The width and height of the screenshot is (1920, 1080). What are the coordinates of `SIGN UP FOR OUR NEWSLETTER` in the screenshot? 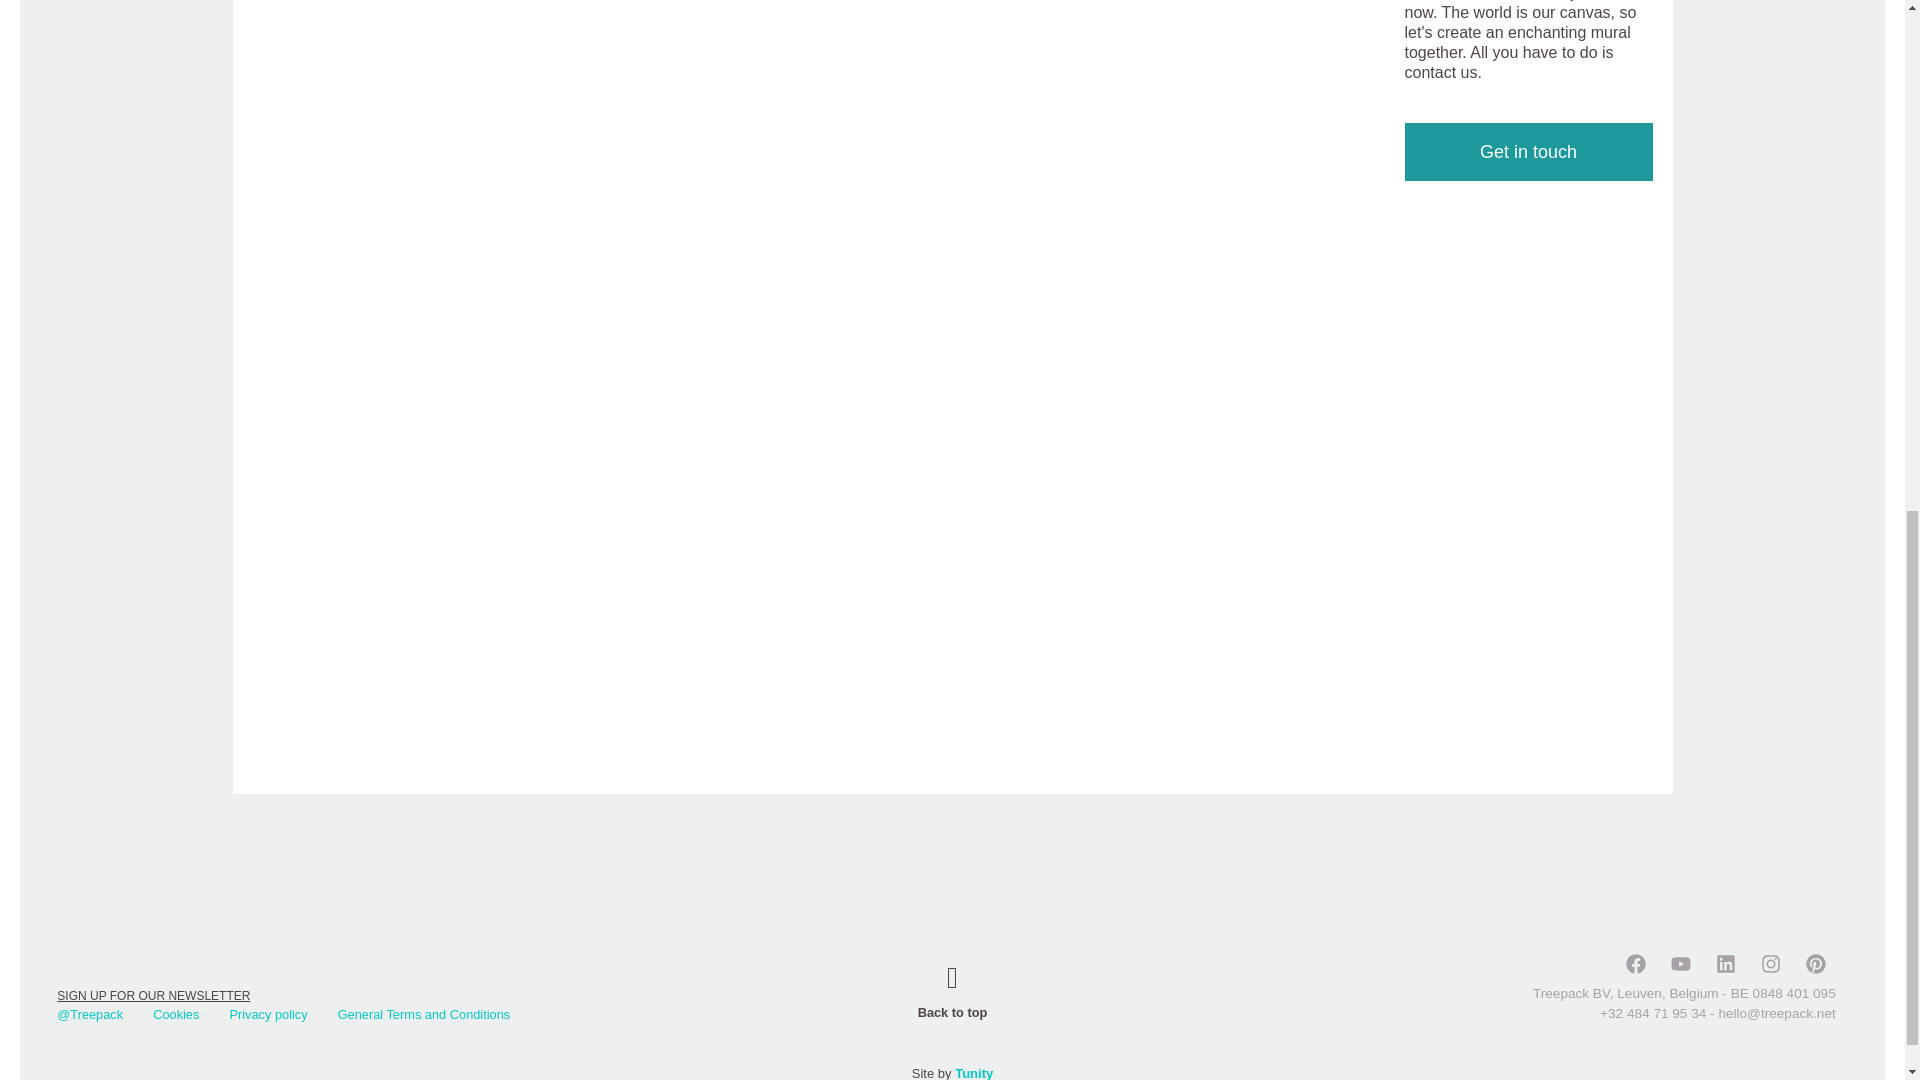 It's located at (153, 996).